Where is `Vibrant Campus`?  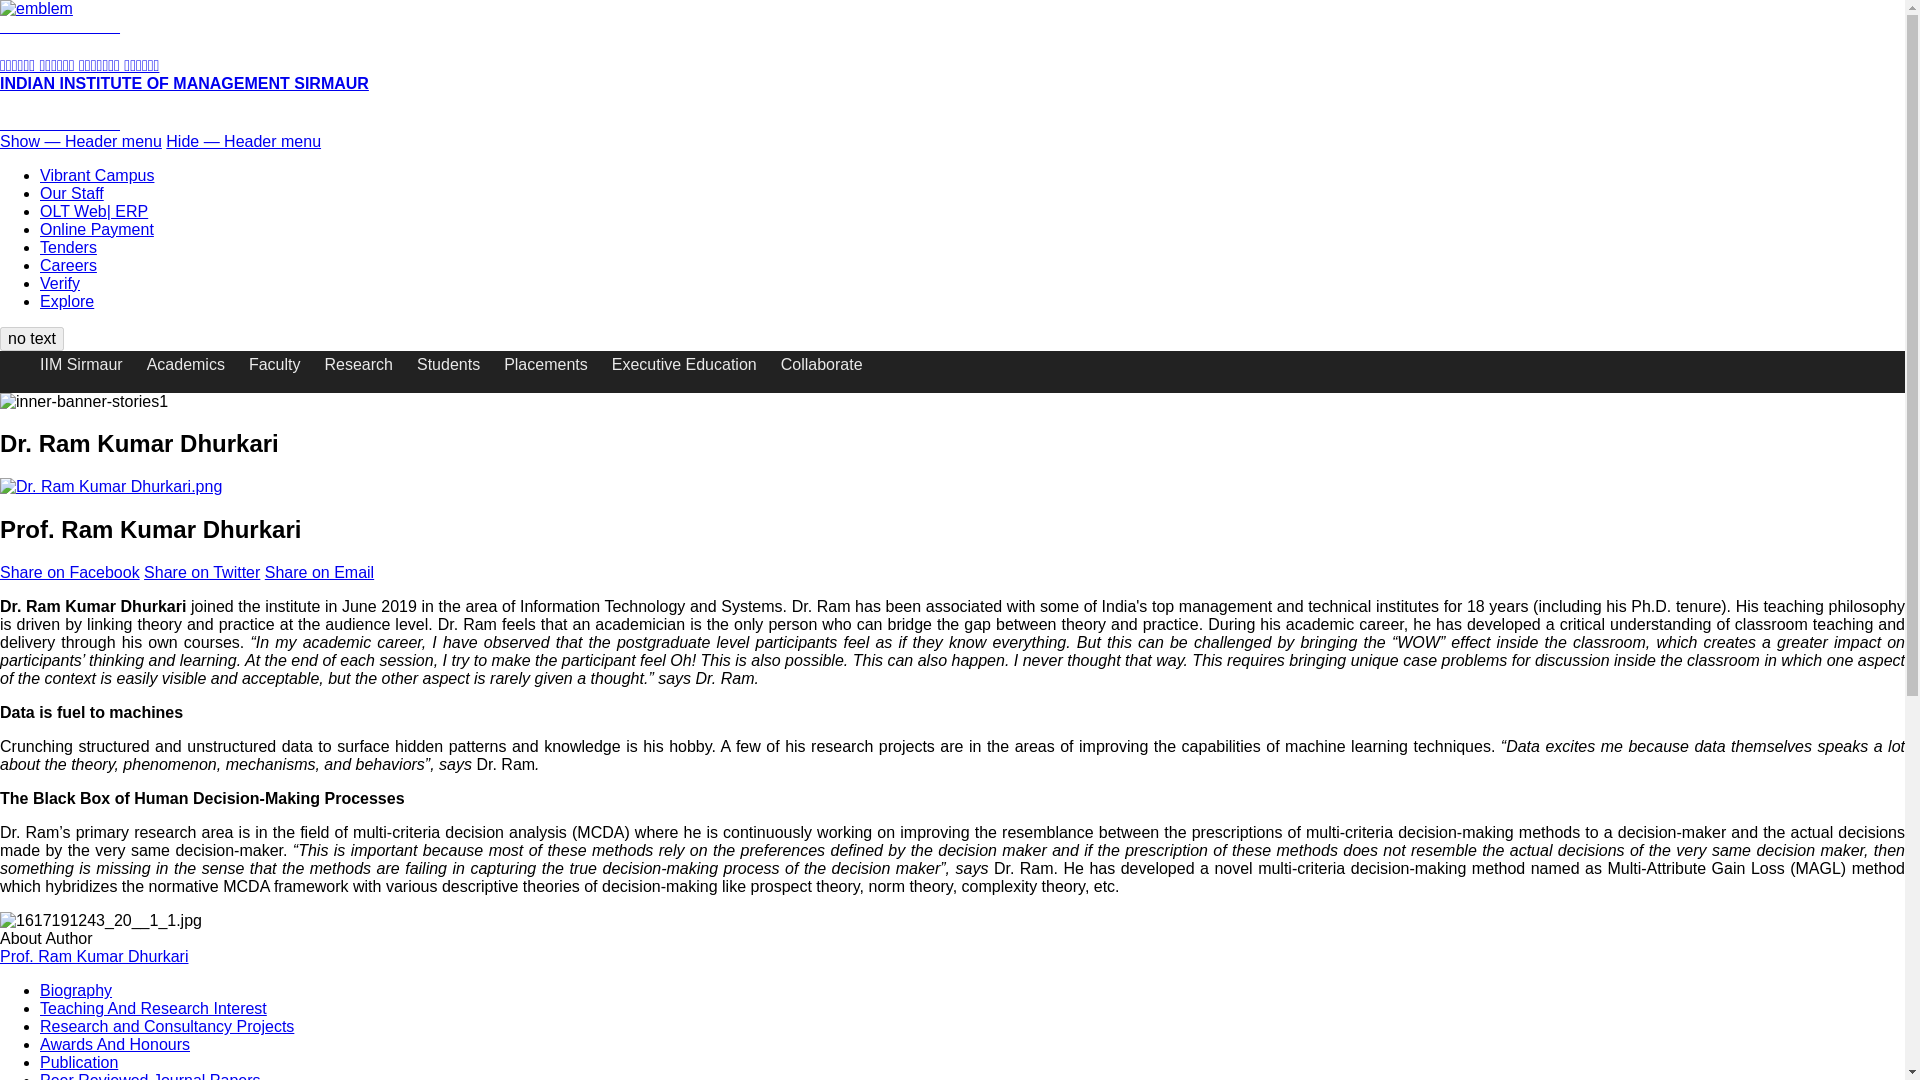
Vibrant Campus is located at coordinates (96, 175).